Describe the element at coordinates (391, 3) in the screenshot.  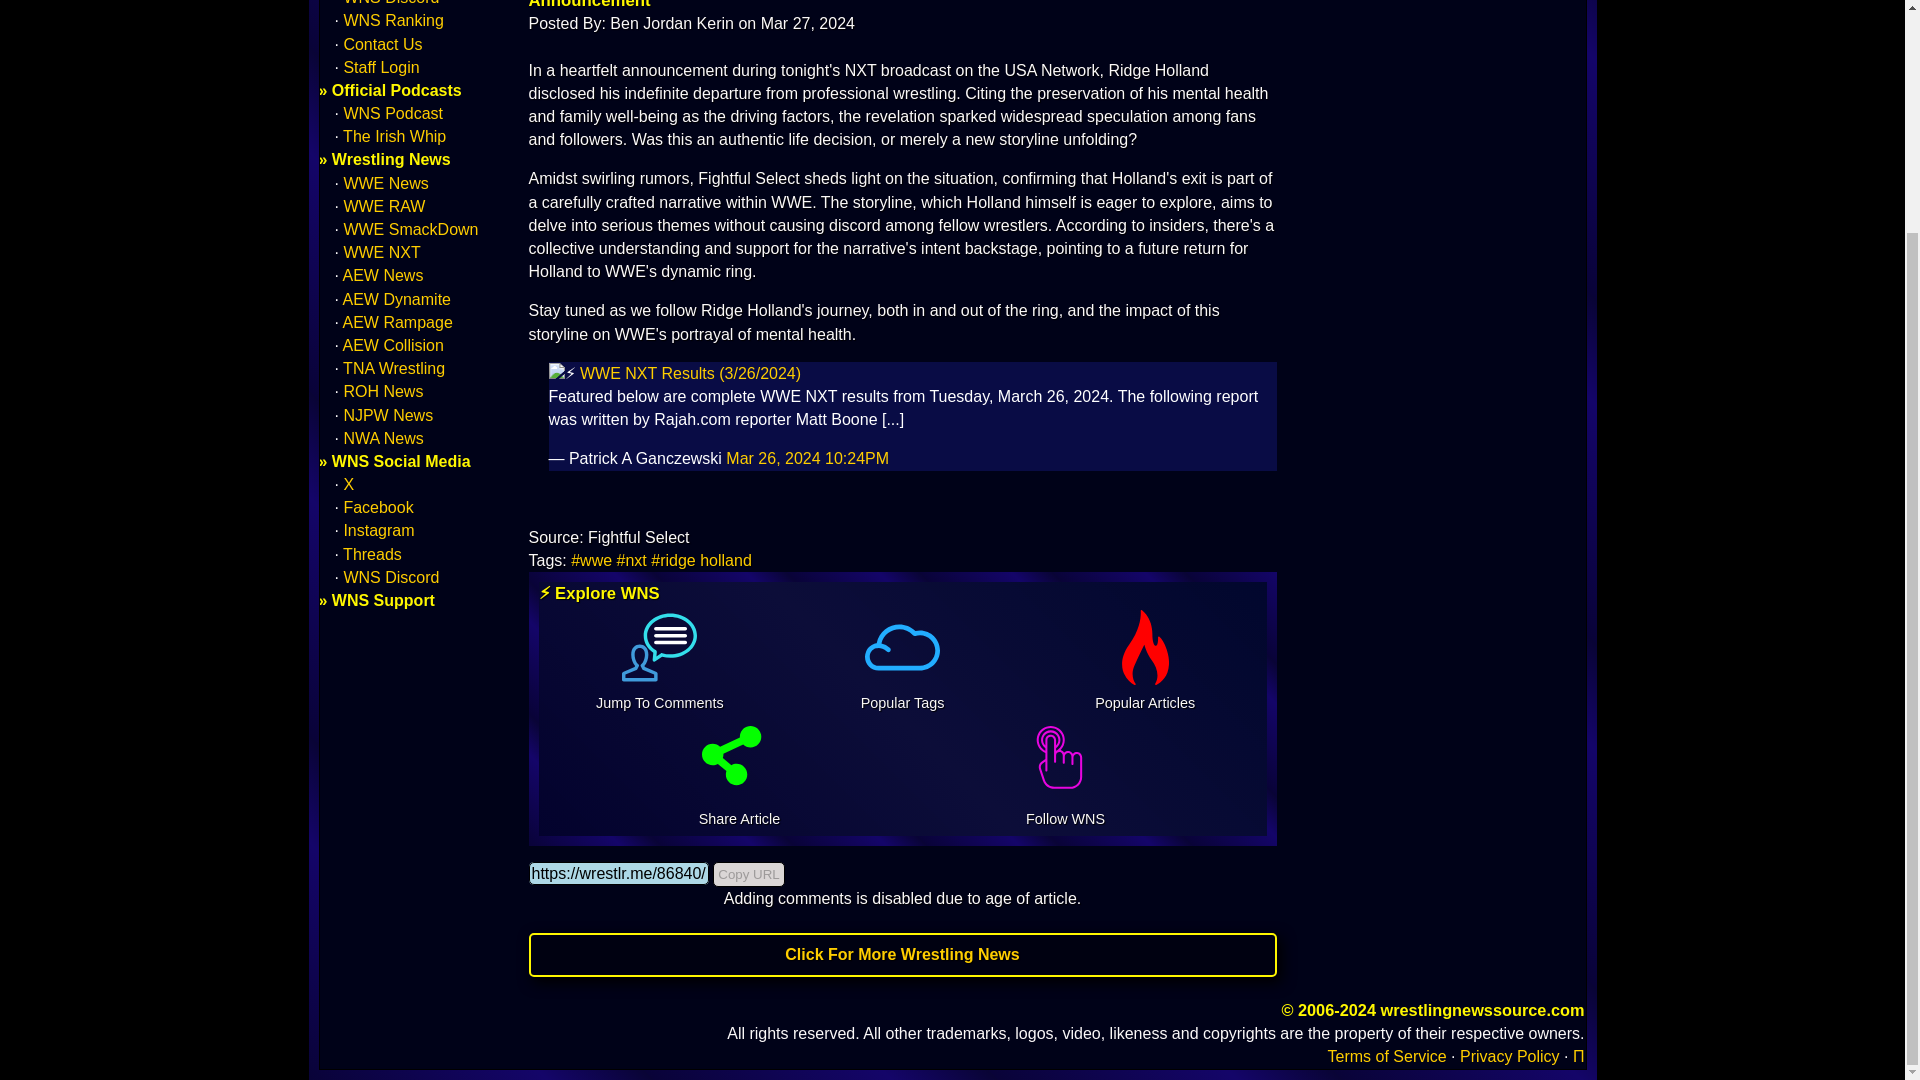
I see `WNS Discord` at that location.